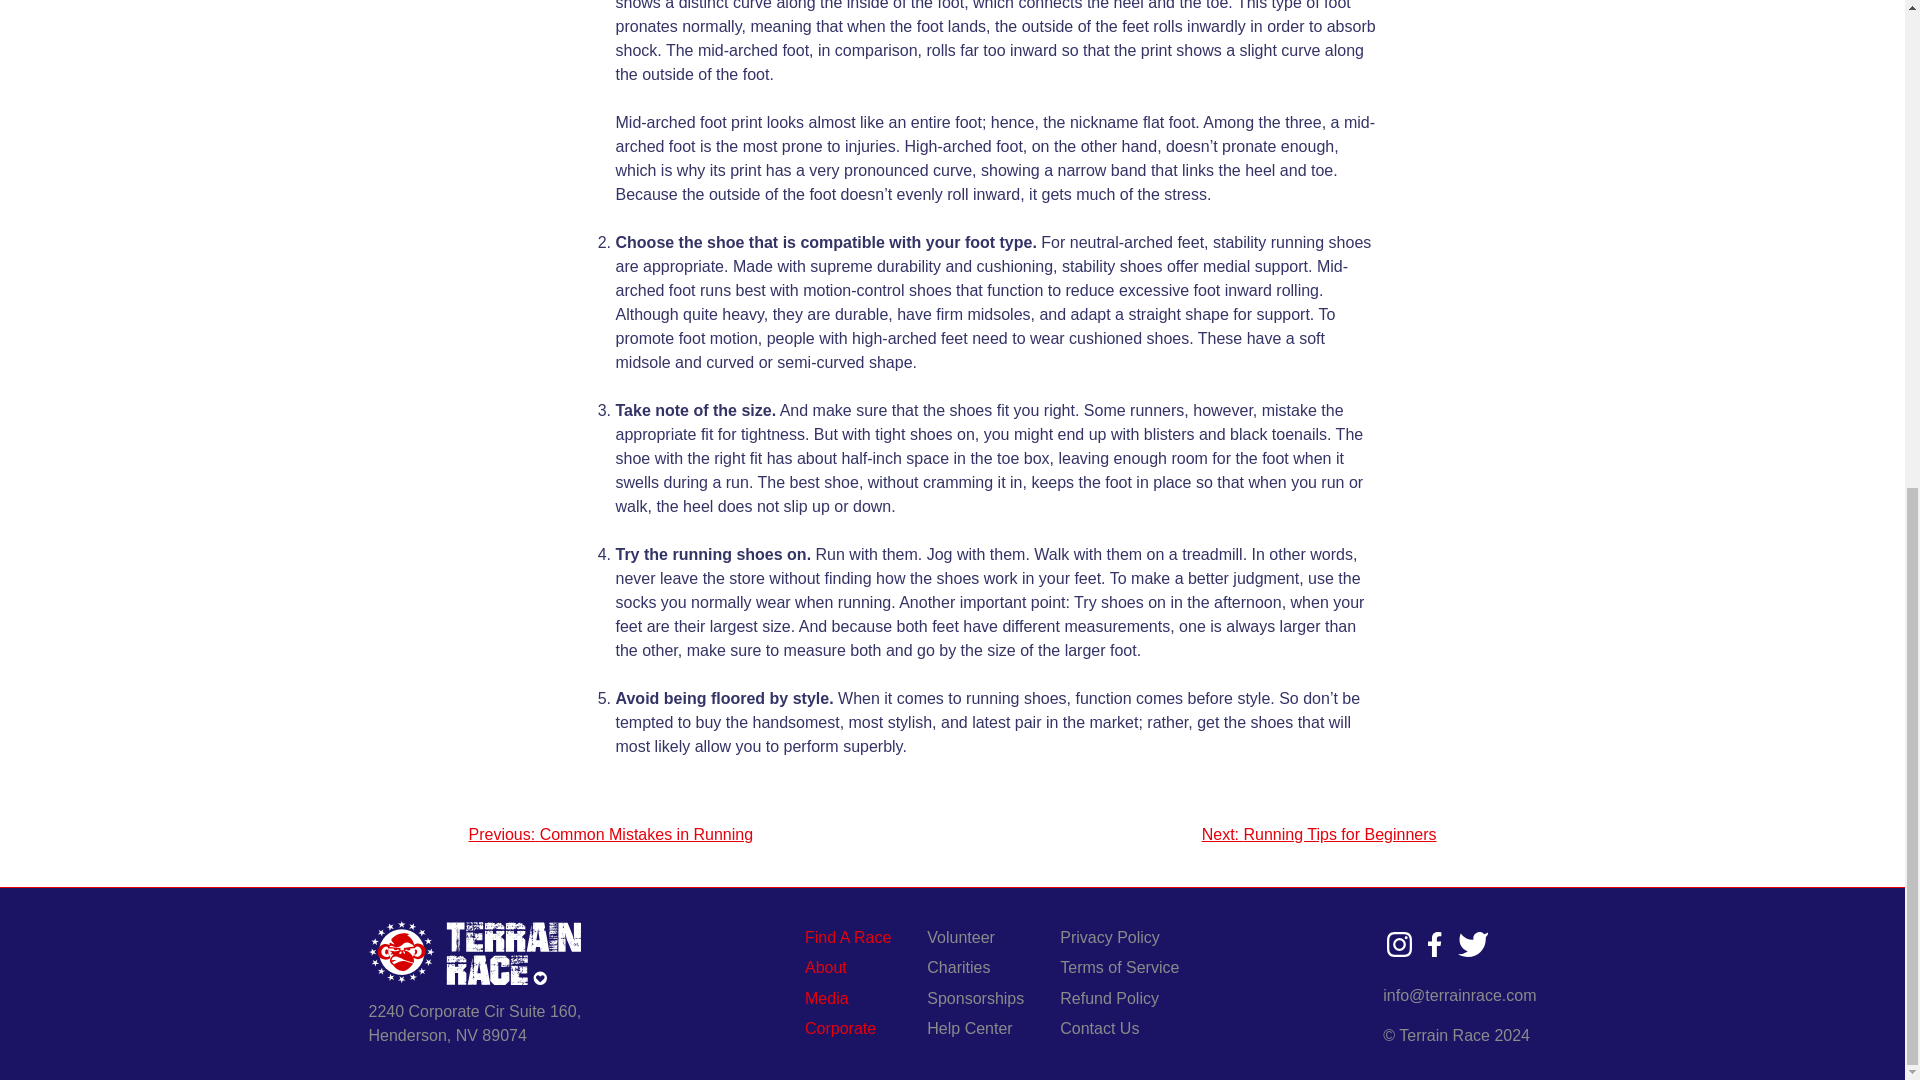 The height and width of the screenshot is (1080, 1920). Describe the element at coordinates (610, 834) in the screenshot. I see `Previous: Common Mistakes in Running` at that location.